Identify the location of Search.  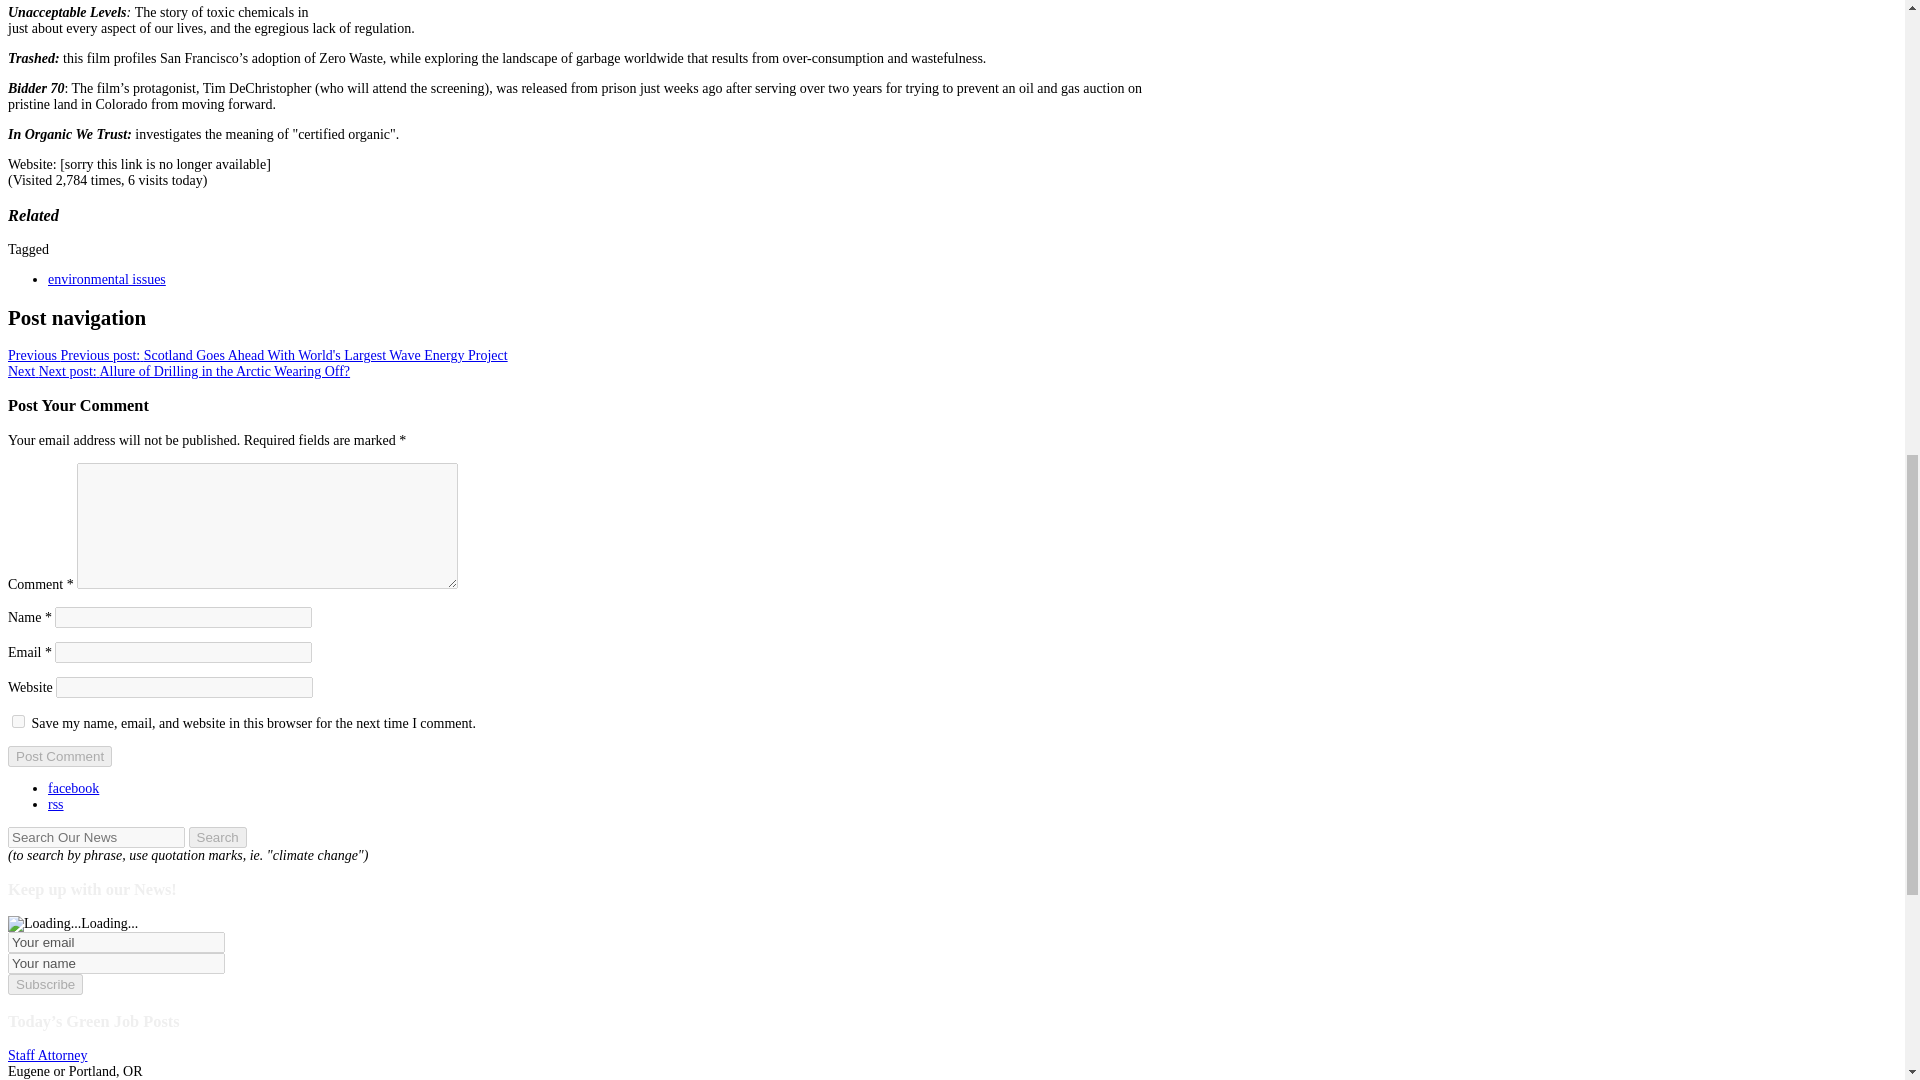
(216, 837).